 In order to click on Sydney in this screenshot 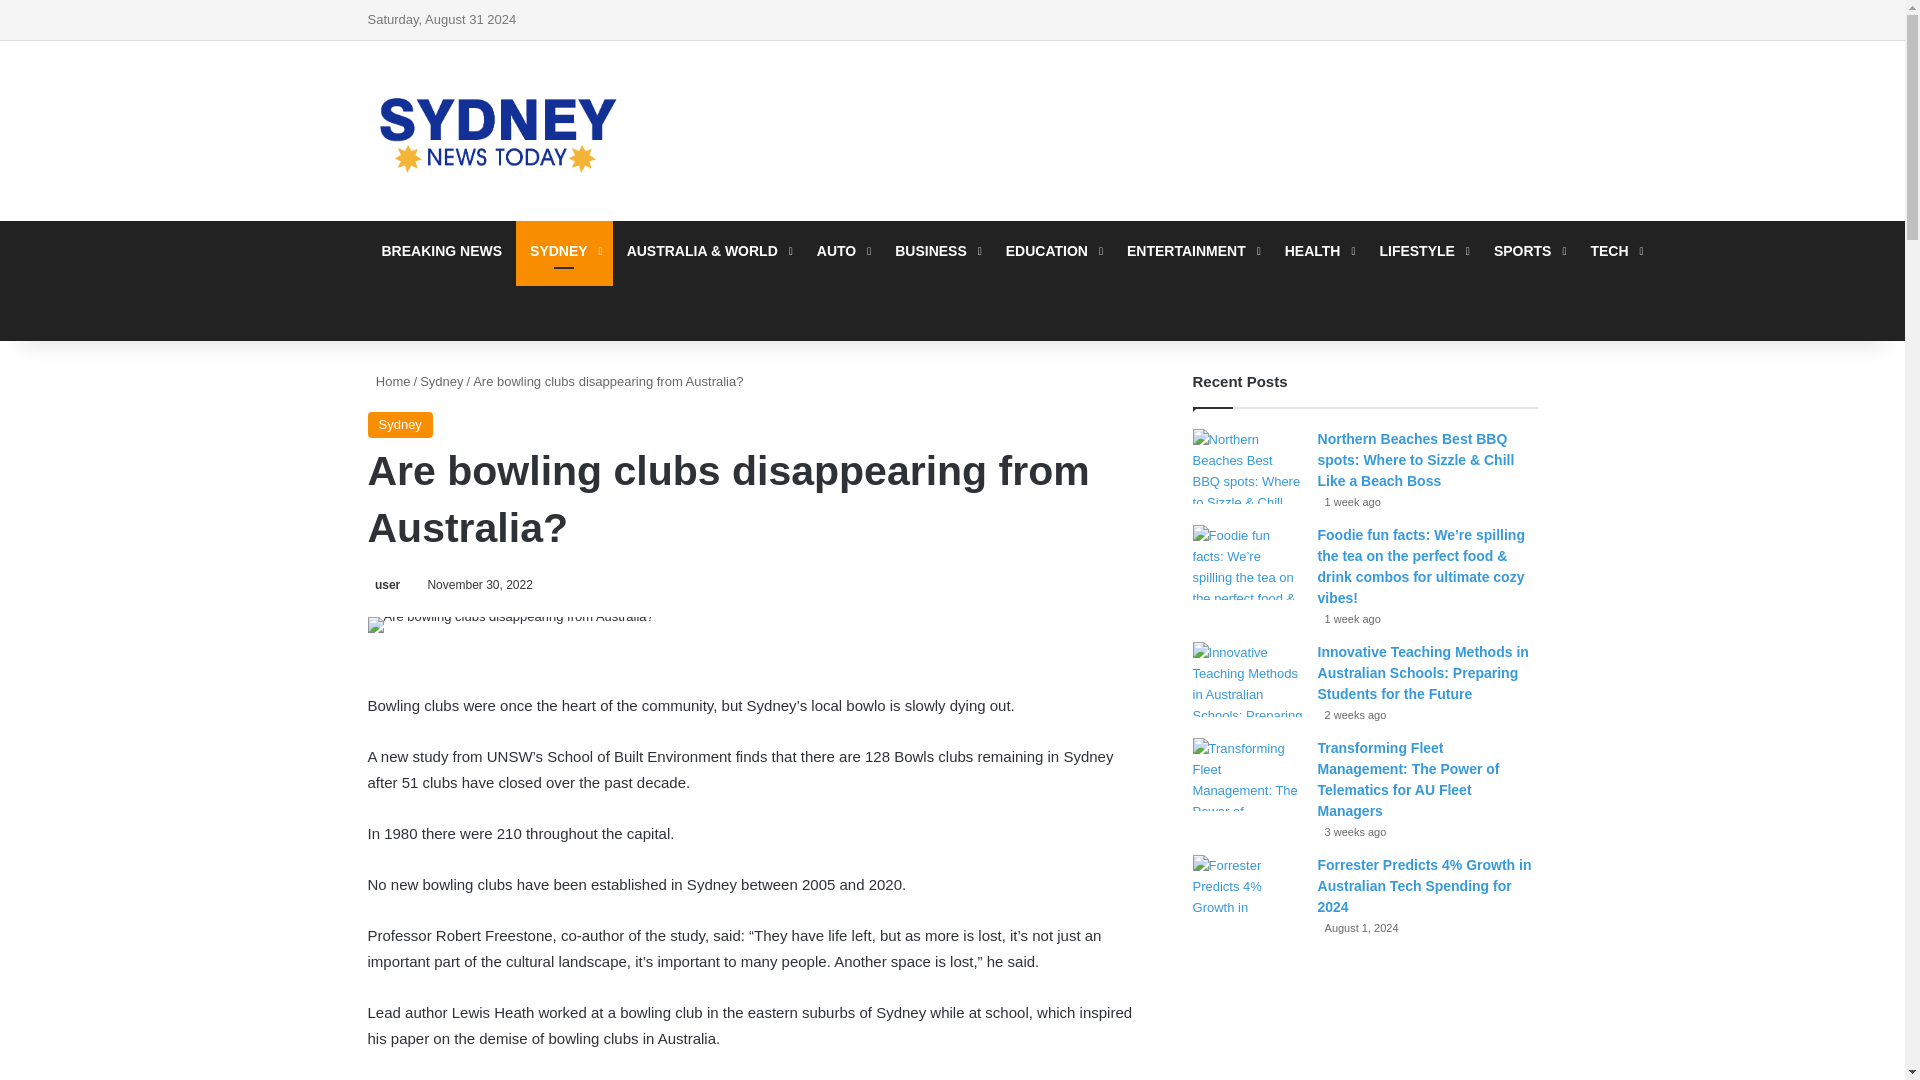, I will do `click(400, 424)`.